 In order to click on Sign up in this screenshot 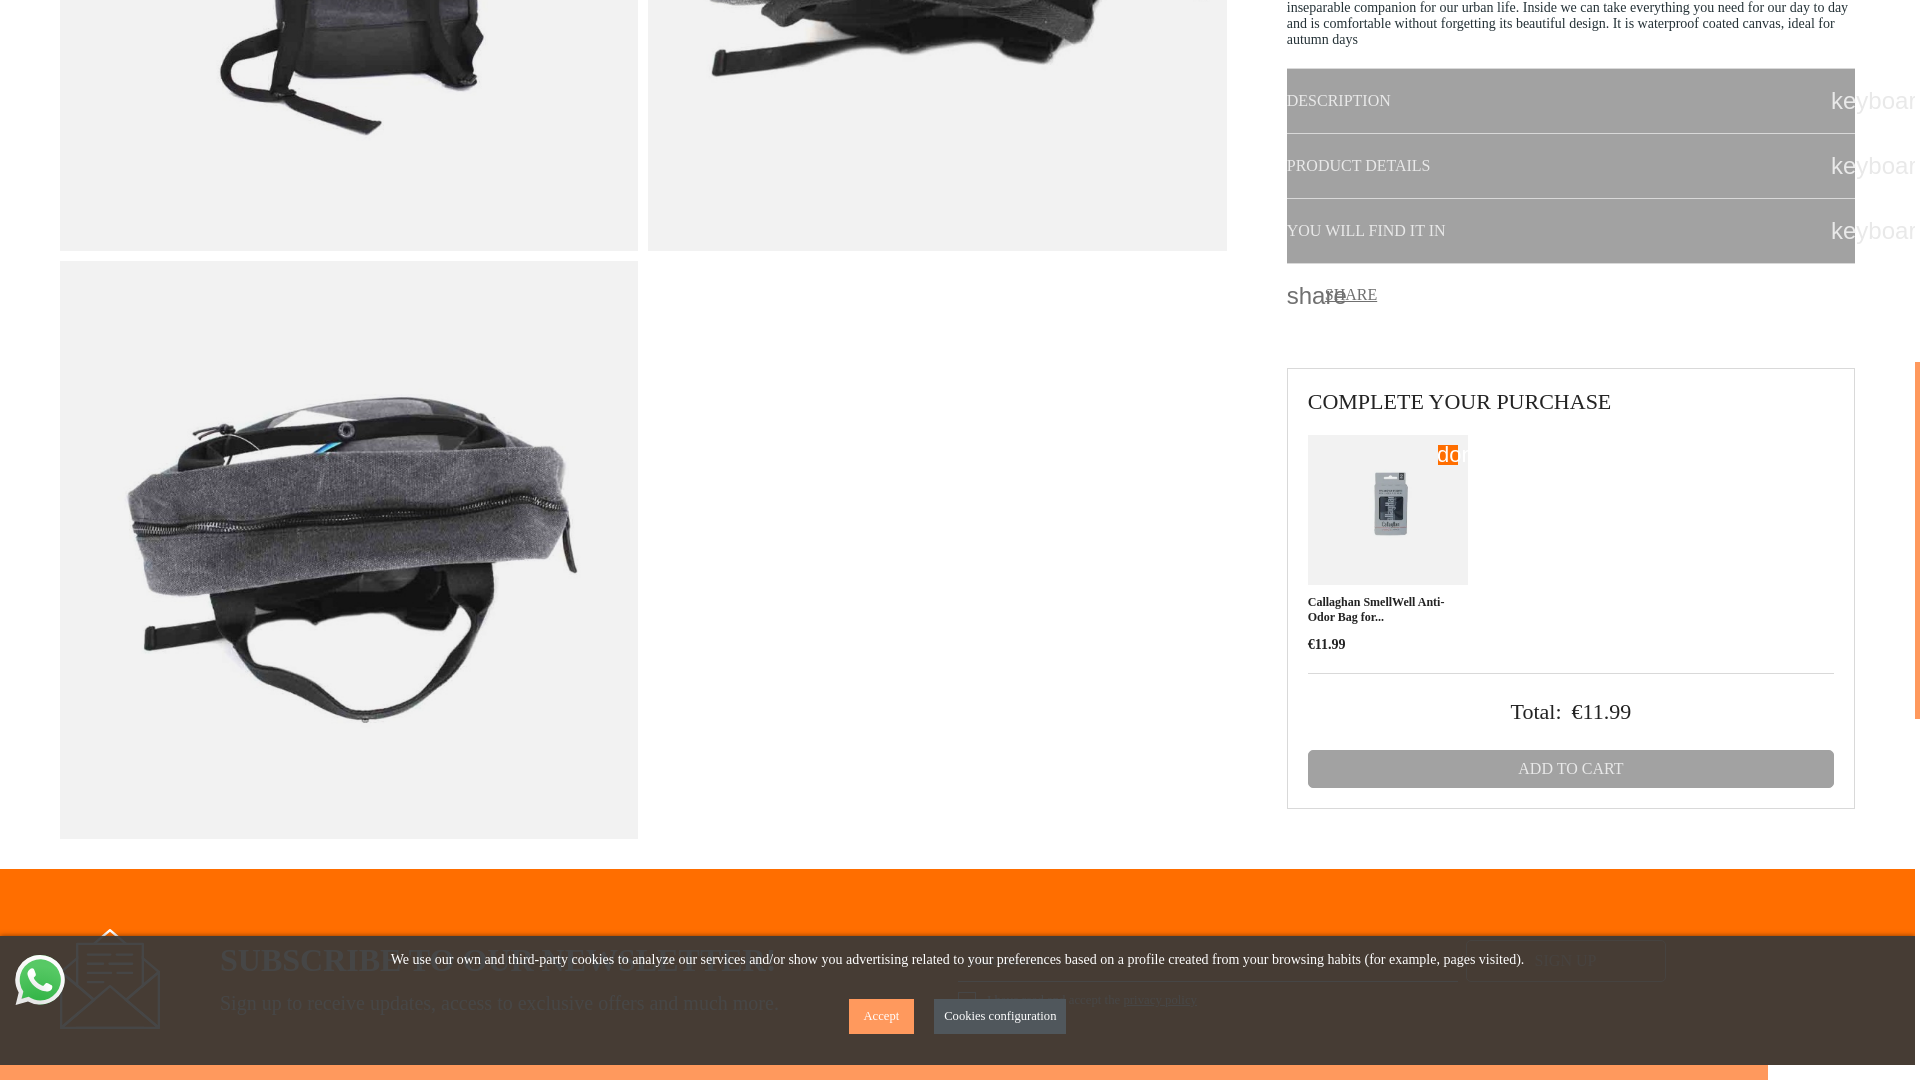, I will do `click(1566, 960)`.